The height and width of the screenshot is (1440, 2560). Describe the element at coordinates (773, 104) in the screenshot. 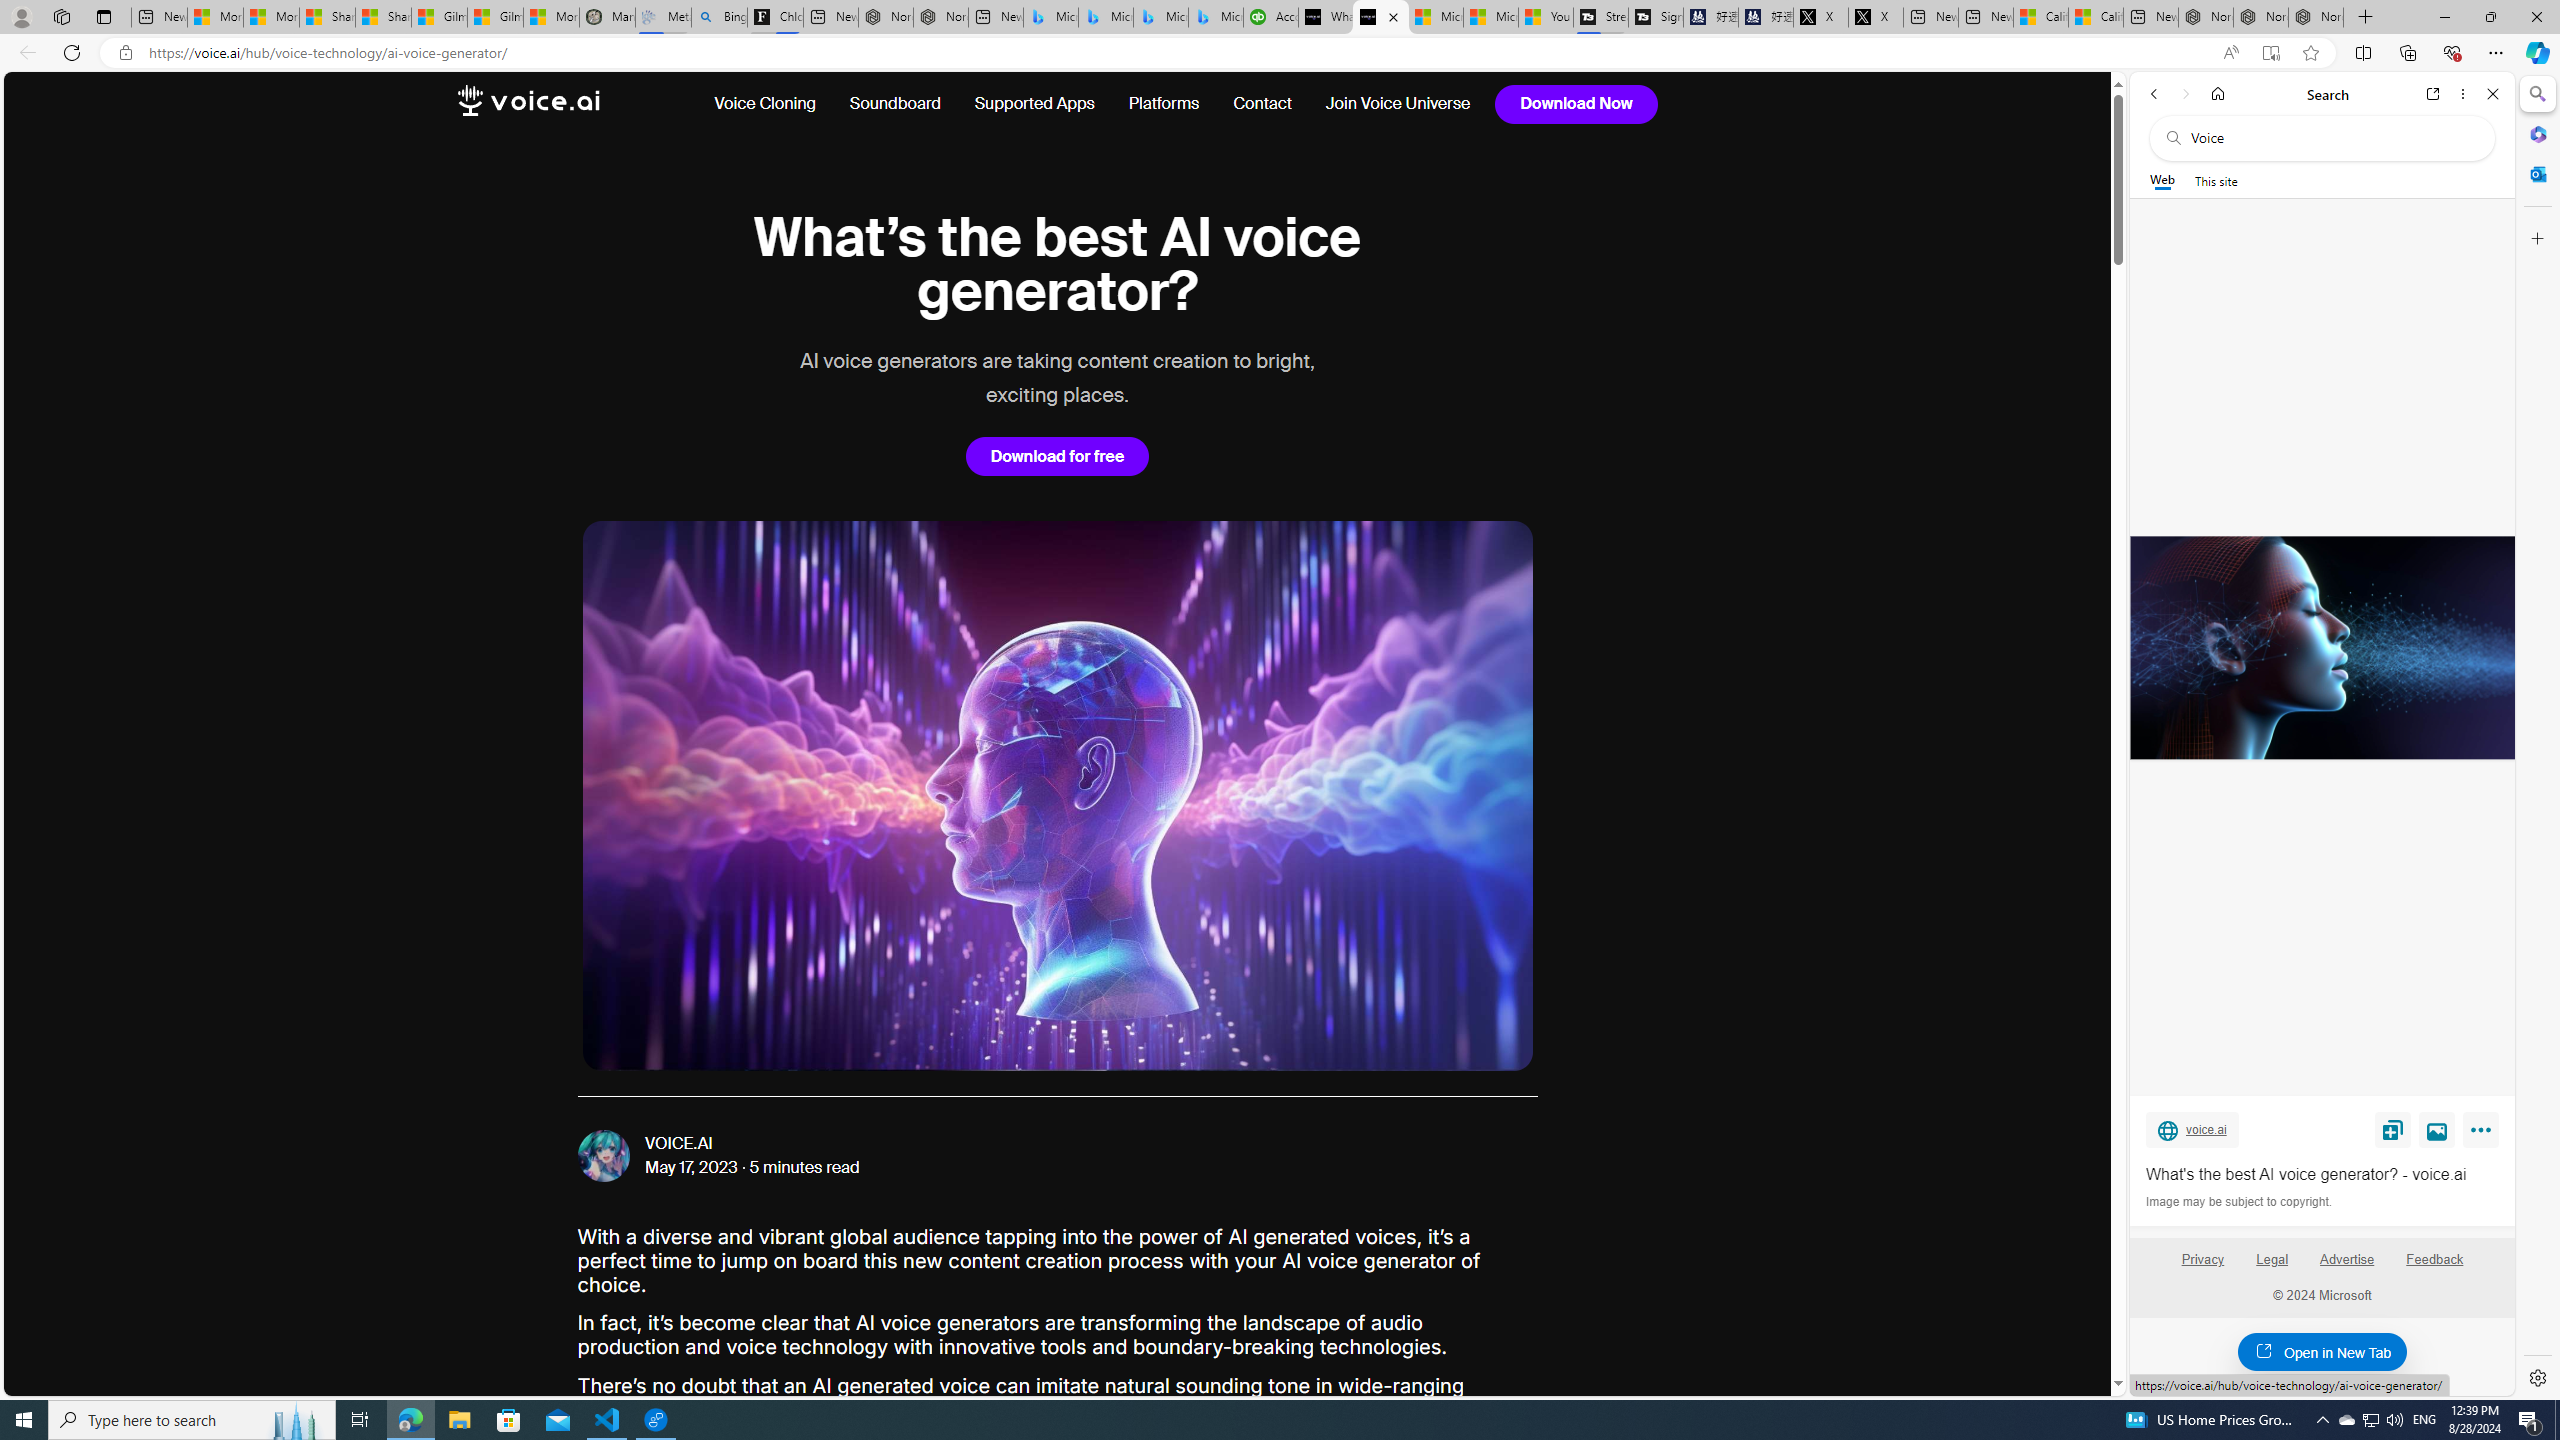

I see `Voice Cloning` at that location.